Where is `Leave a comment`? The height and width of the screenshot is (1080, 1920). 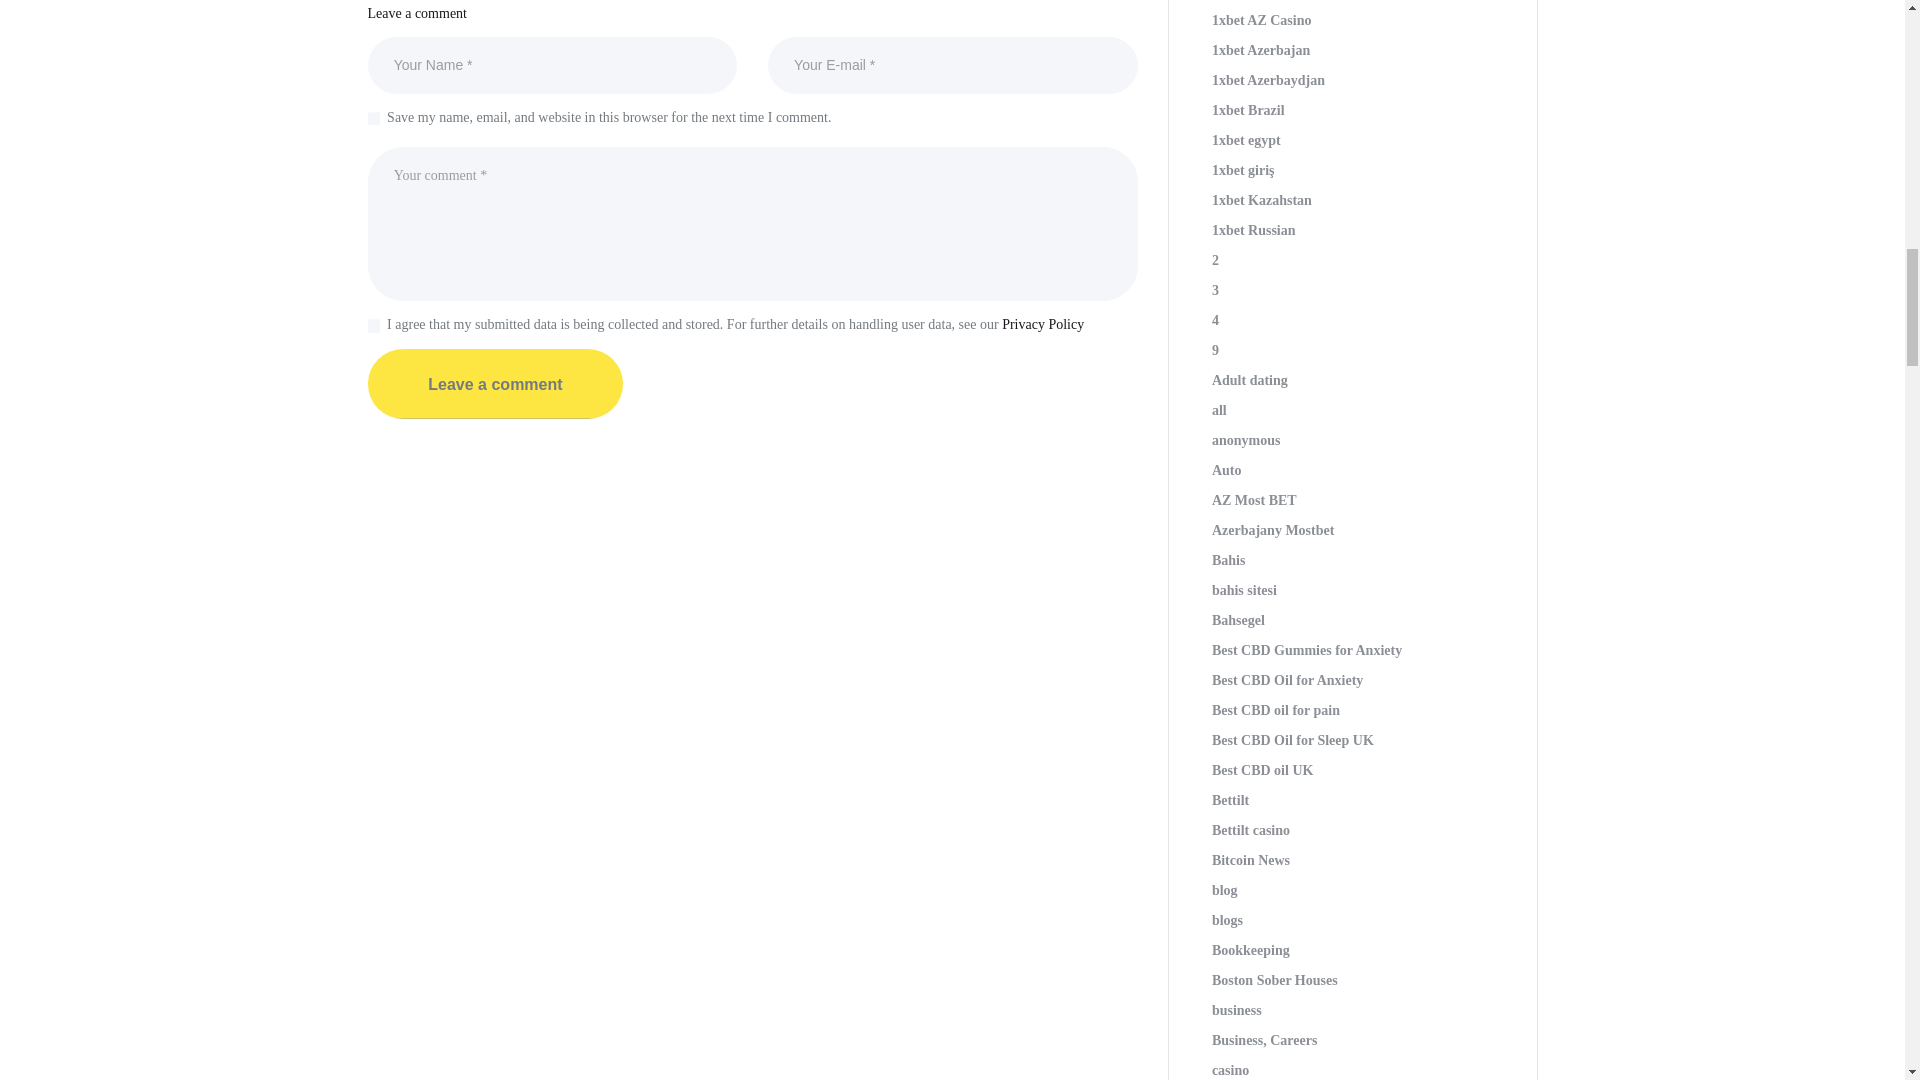
Leave a comment is located at coordinates (496, 384).